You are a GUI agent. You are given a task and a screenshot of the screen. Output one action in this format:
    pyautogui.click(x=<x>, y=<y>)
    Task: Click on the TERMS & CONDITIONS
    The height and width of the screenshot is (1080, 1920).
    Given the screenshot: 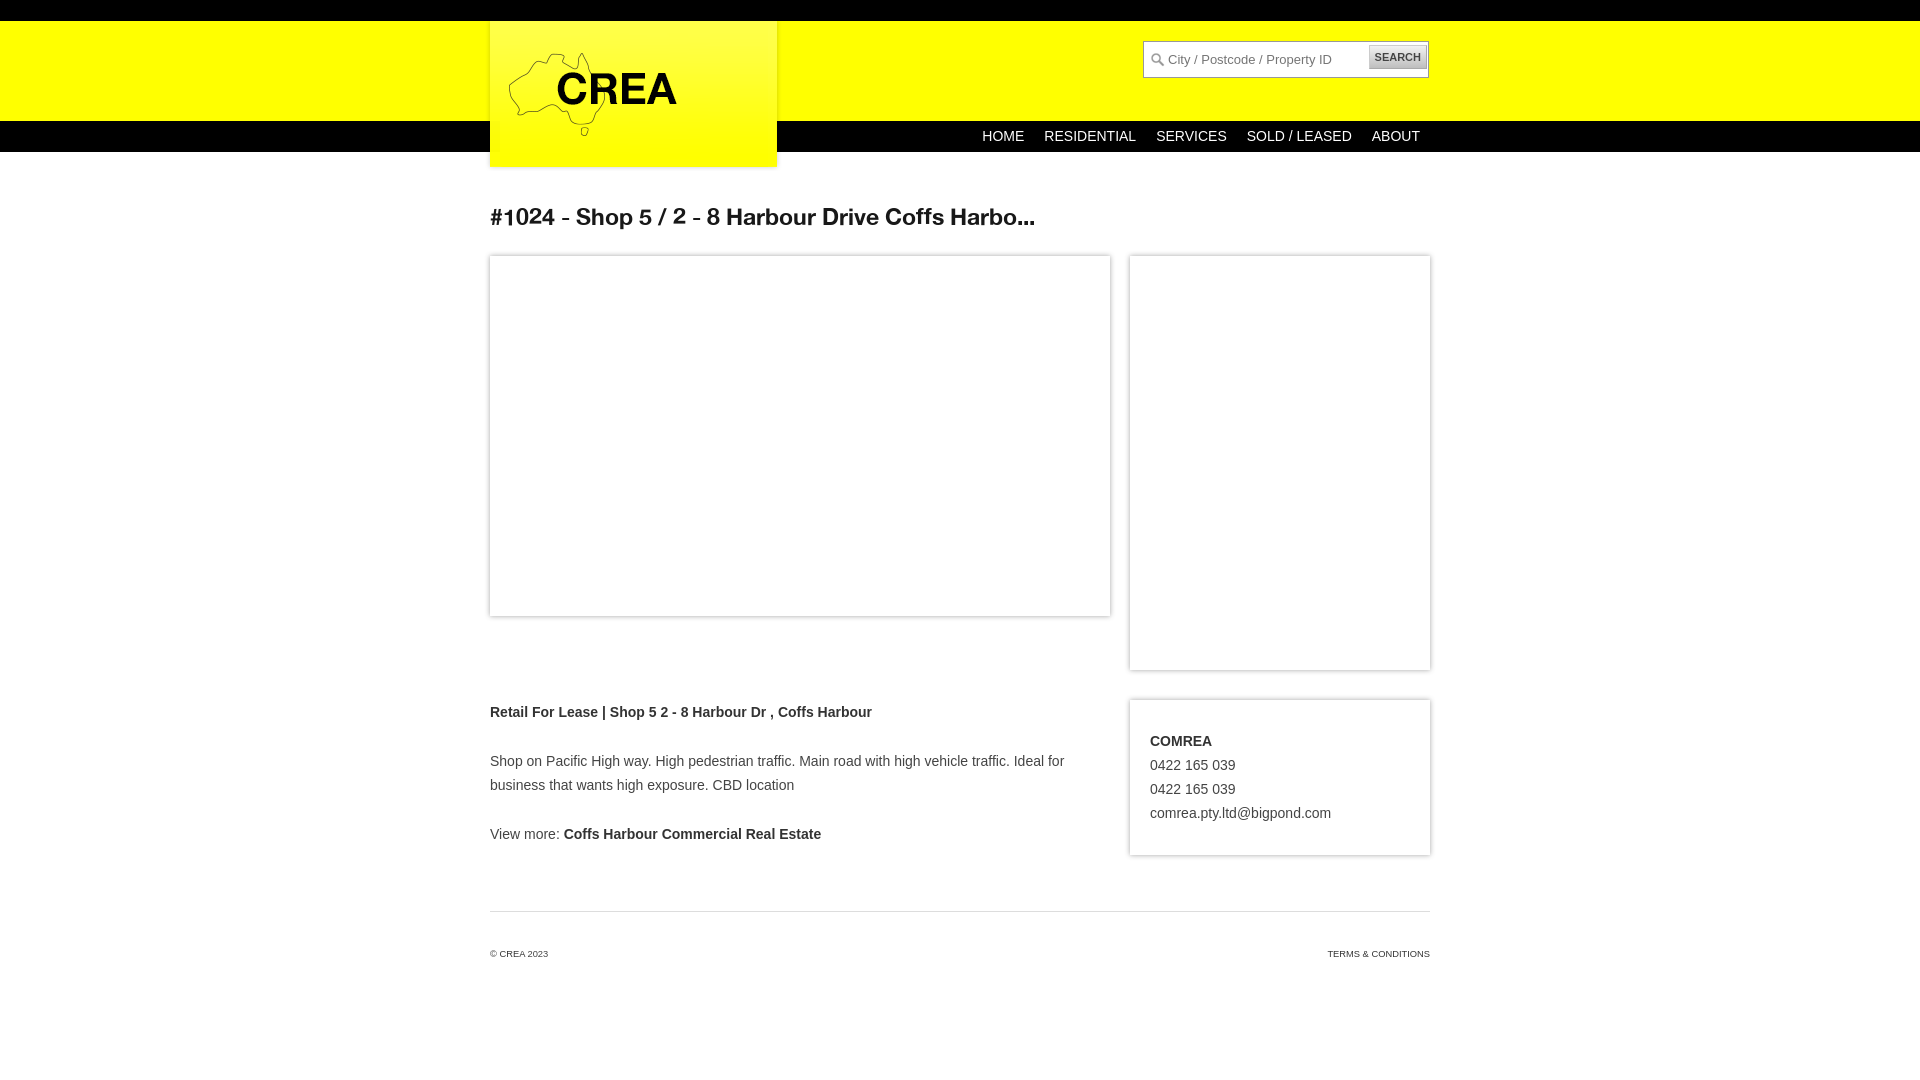 What is the action you would take?
    pyautogui.click(x=1378, y=954)
    